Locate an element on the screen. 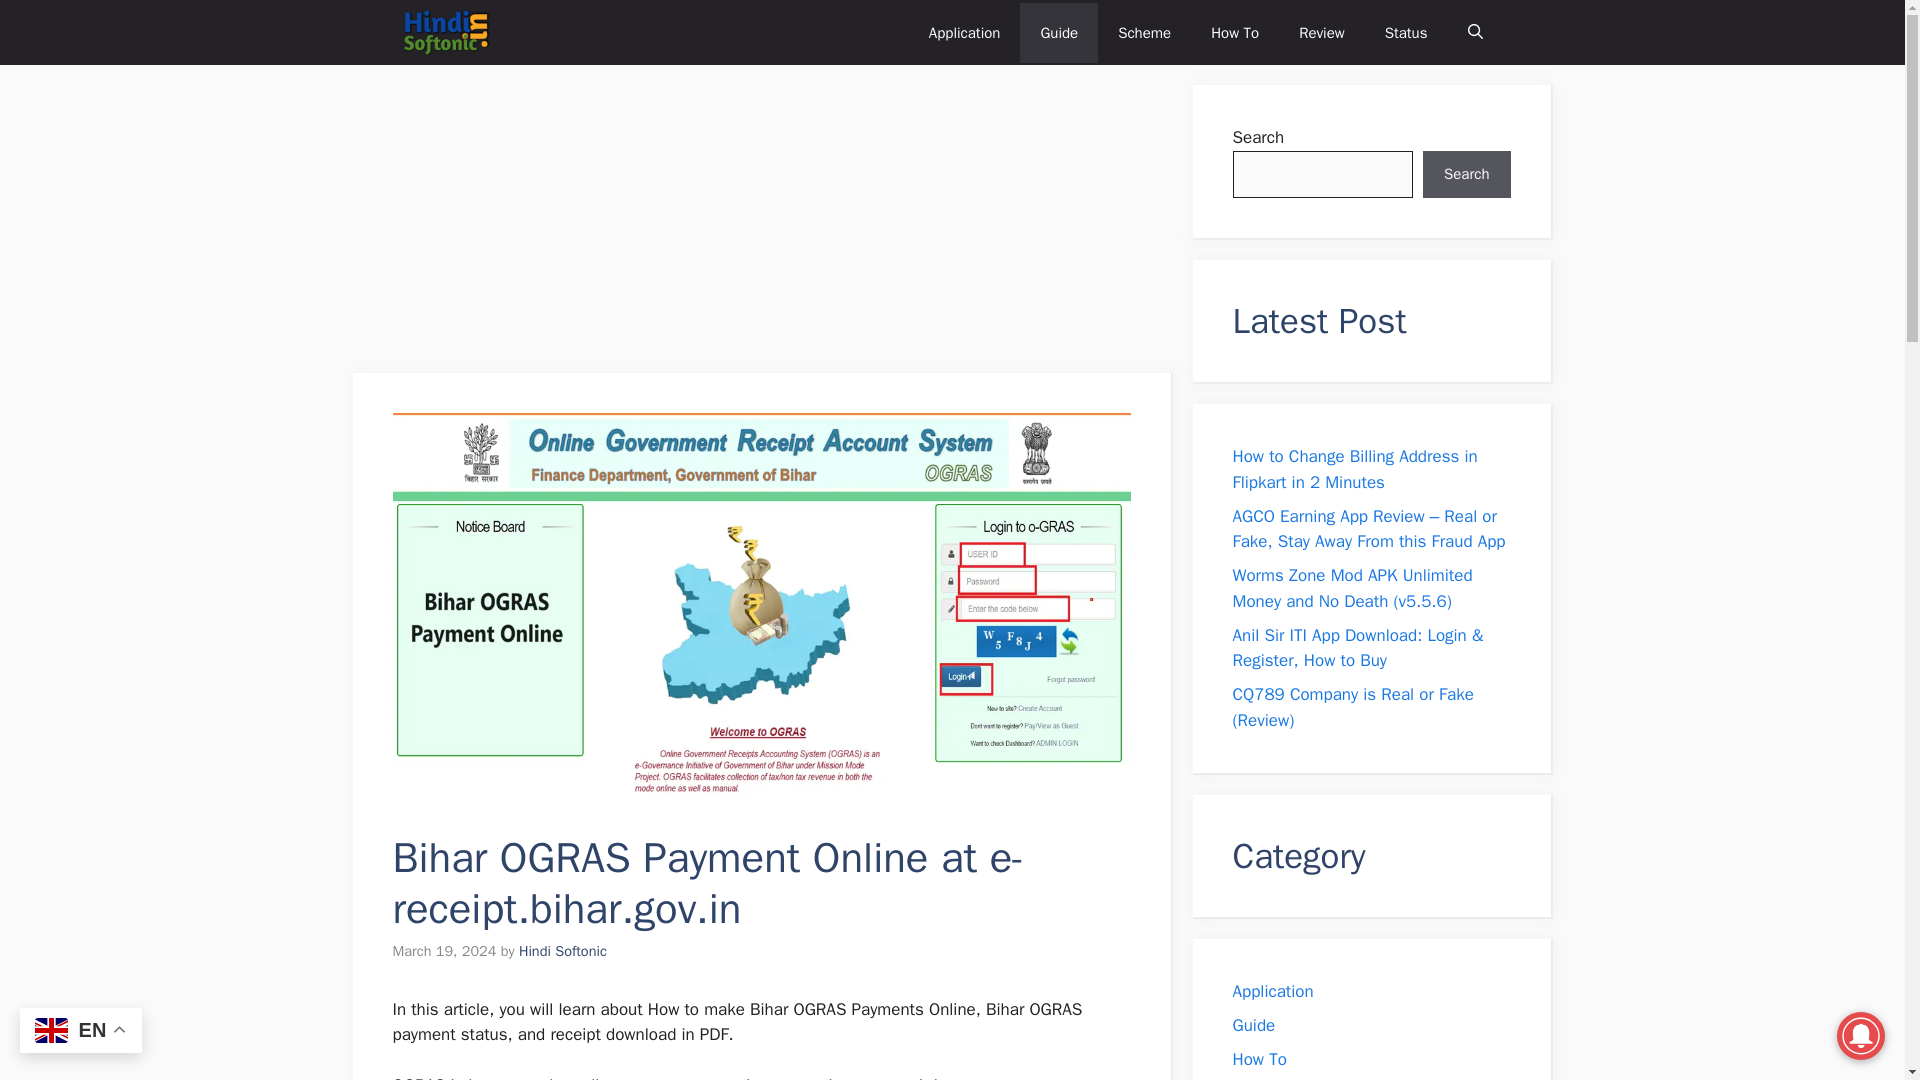 The height and width of the screenshot is (1080, 1920). HindiSoftonic: Government Schemes and Services is located at coordinates (445, 32).